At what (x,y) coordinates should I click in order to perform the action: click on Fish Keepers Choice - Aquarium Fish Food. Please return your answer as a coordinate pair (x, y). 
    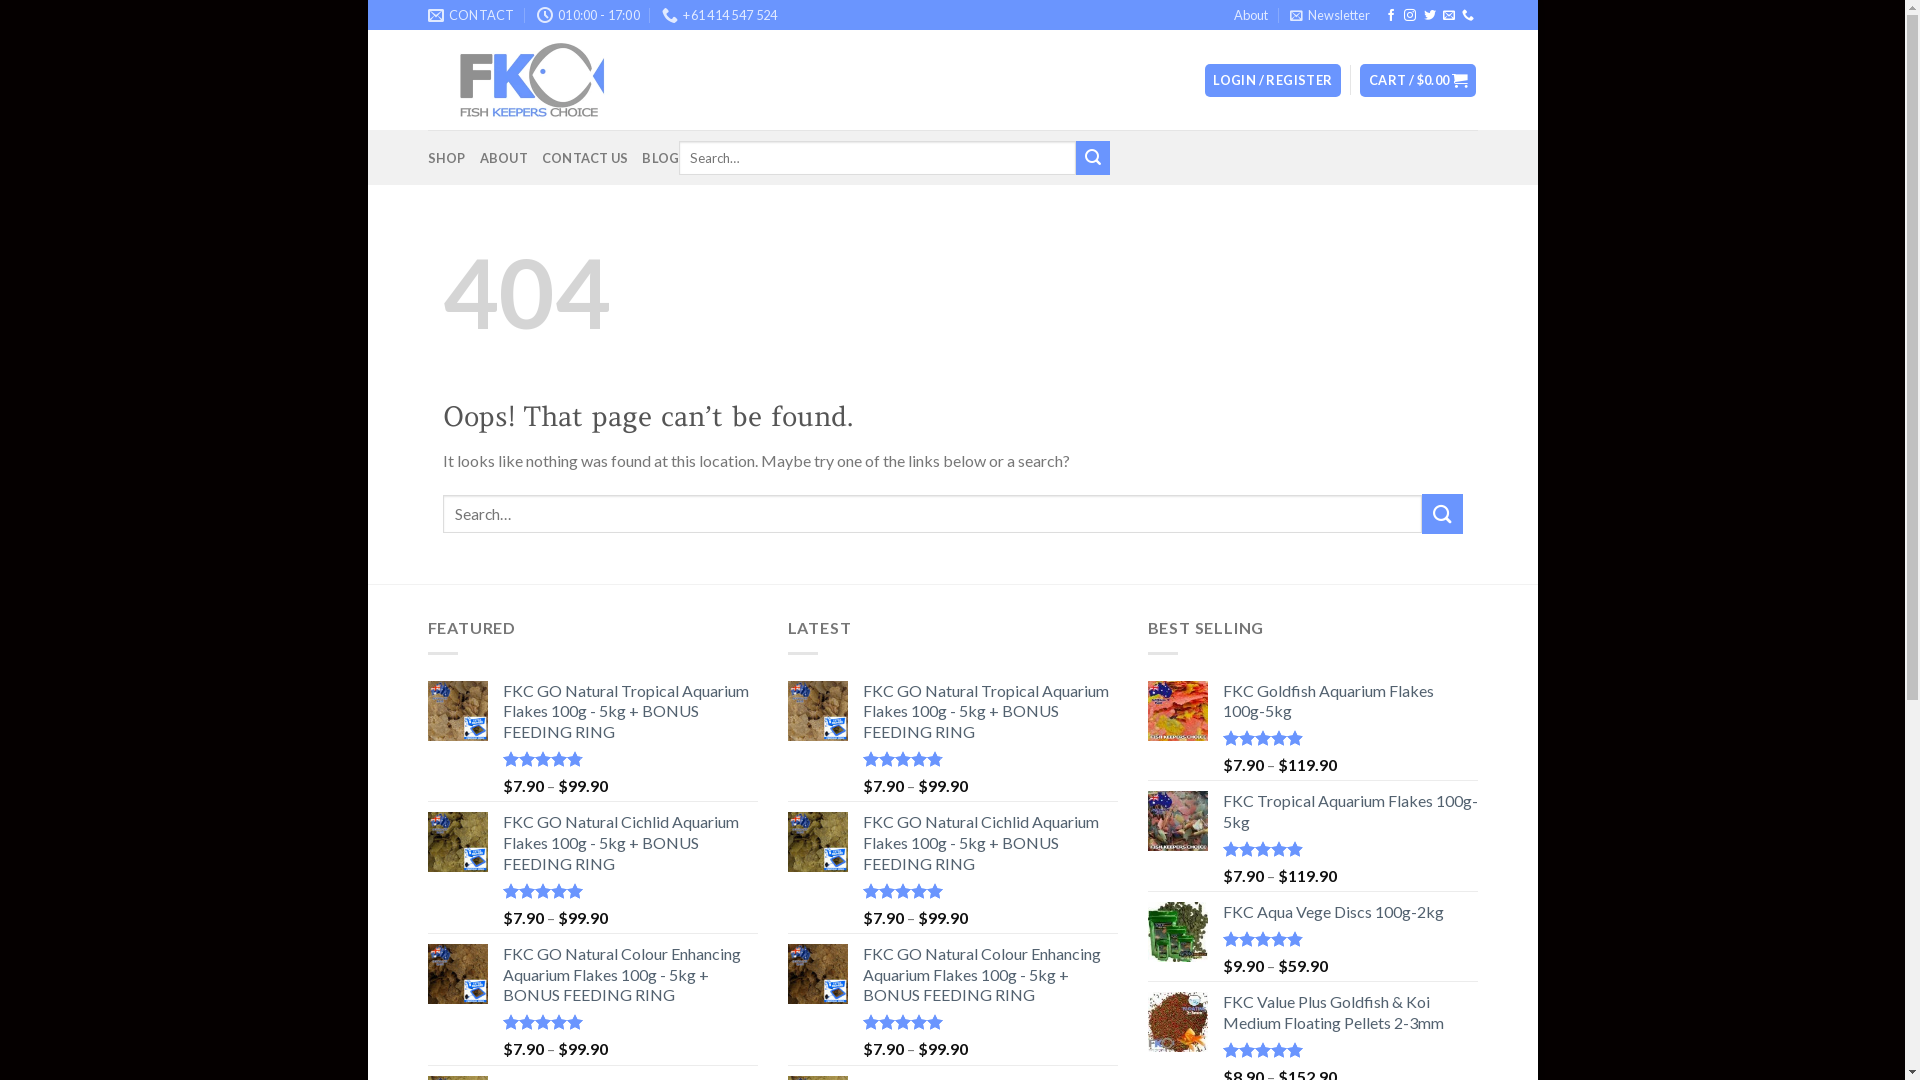
    Looking at the image, I should click on (528, 80).